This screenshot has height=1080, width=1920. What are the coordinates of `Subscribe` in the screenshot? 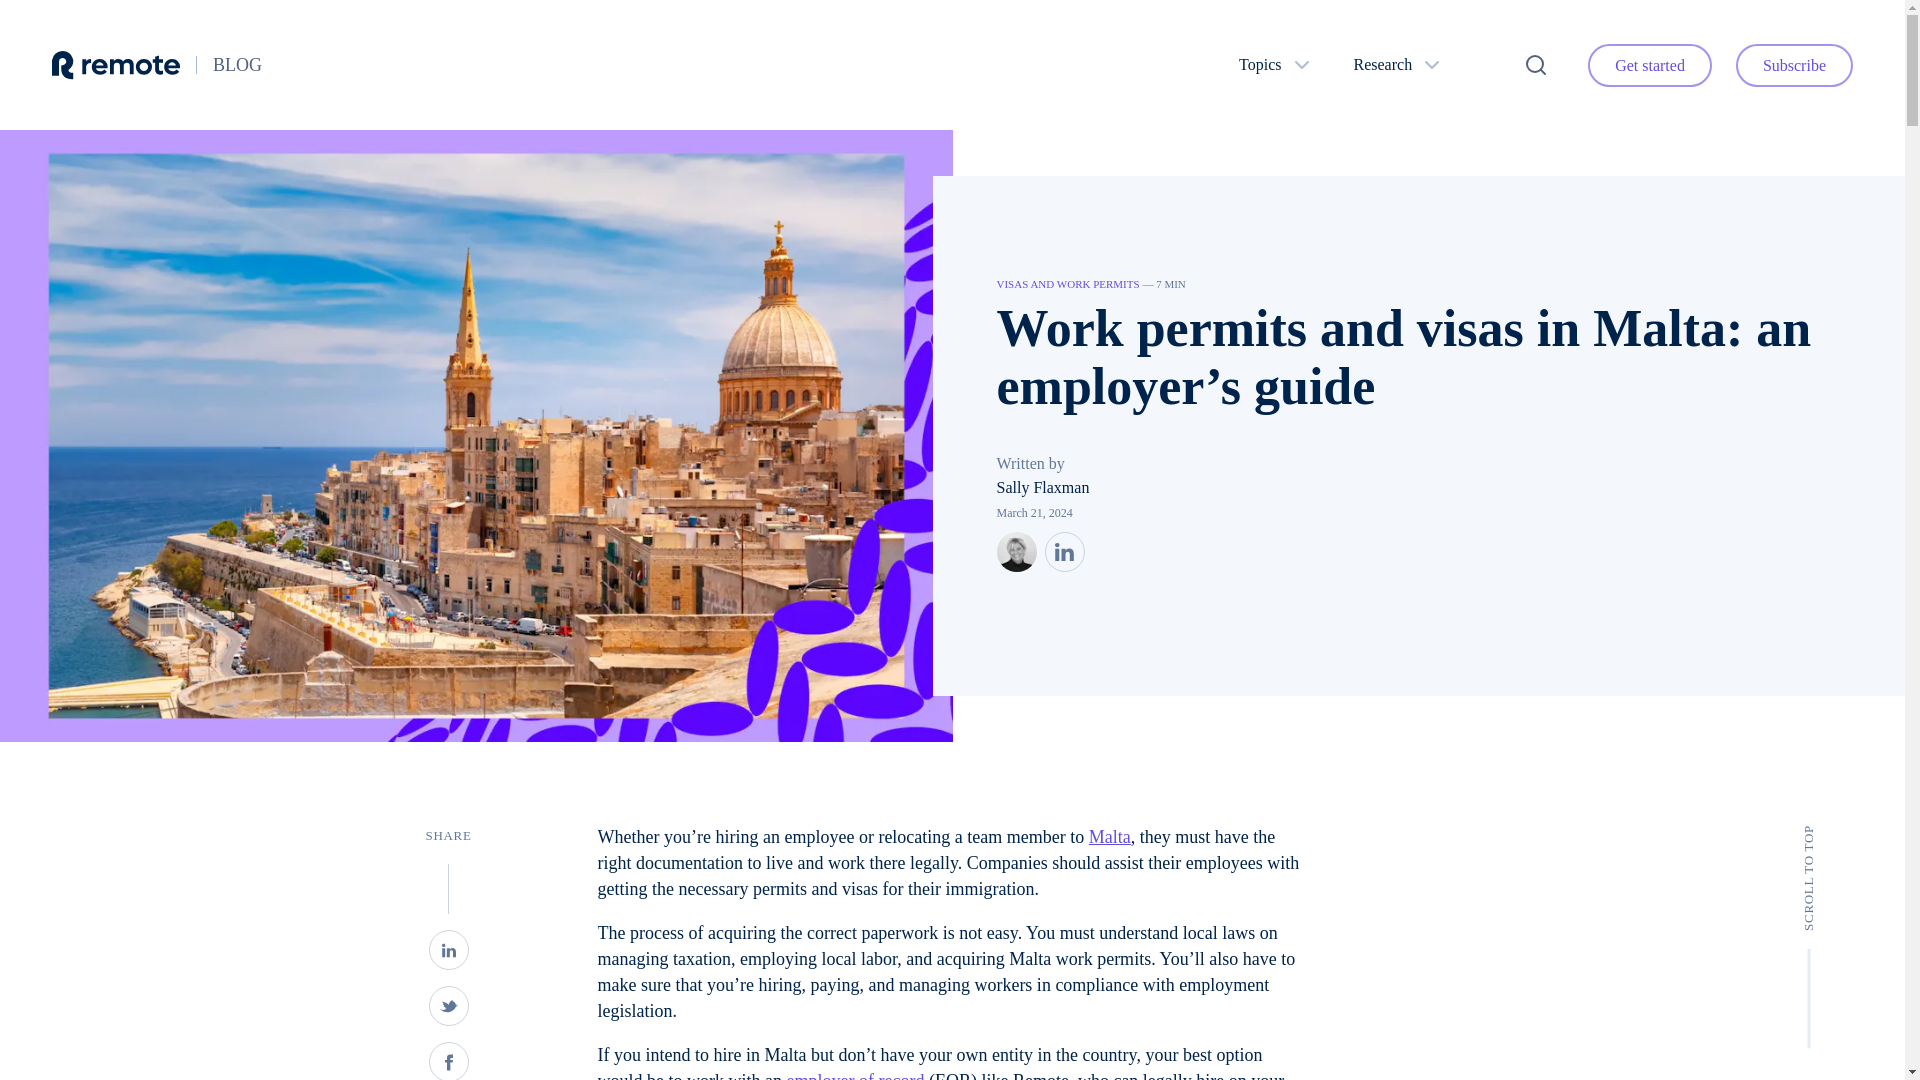 It's located at (1794, 66).